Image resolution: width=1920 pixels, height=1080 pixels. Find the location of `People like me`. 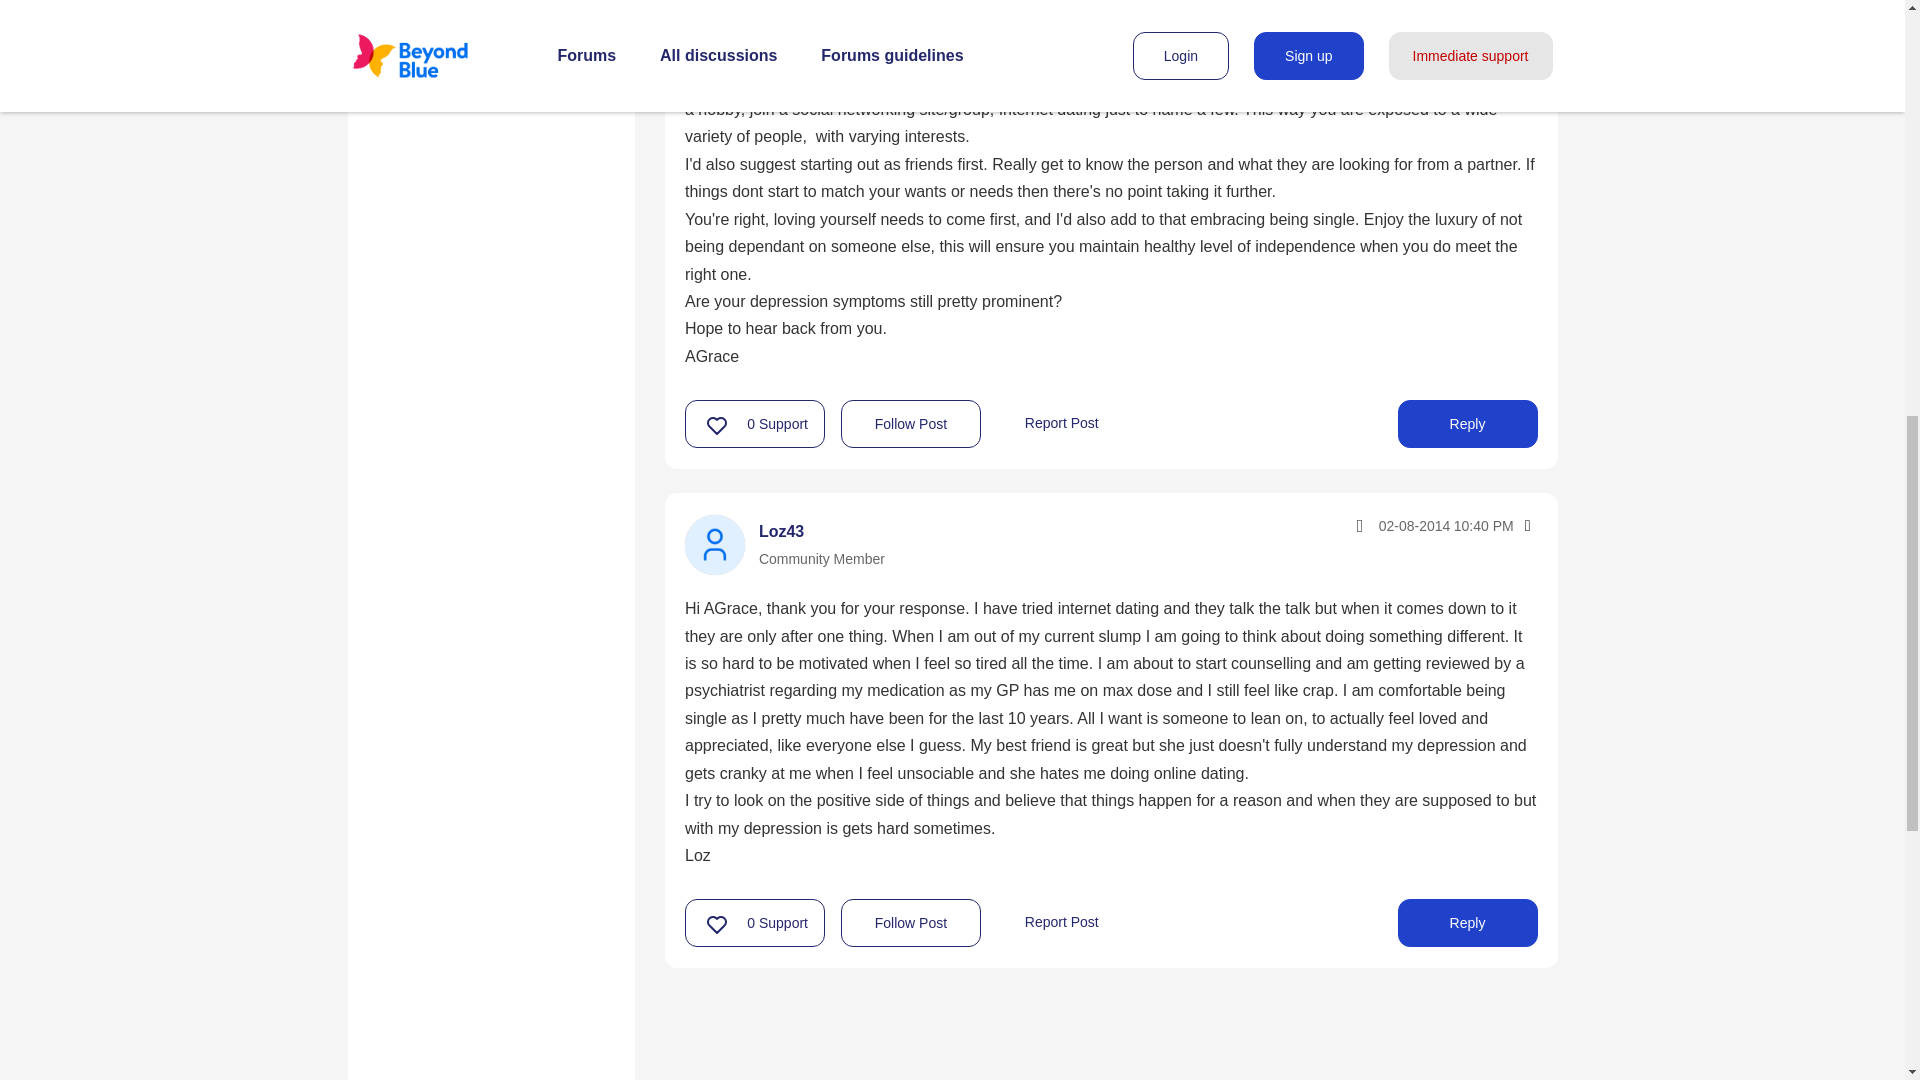

People like me is located at coordinates (438, 99).